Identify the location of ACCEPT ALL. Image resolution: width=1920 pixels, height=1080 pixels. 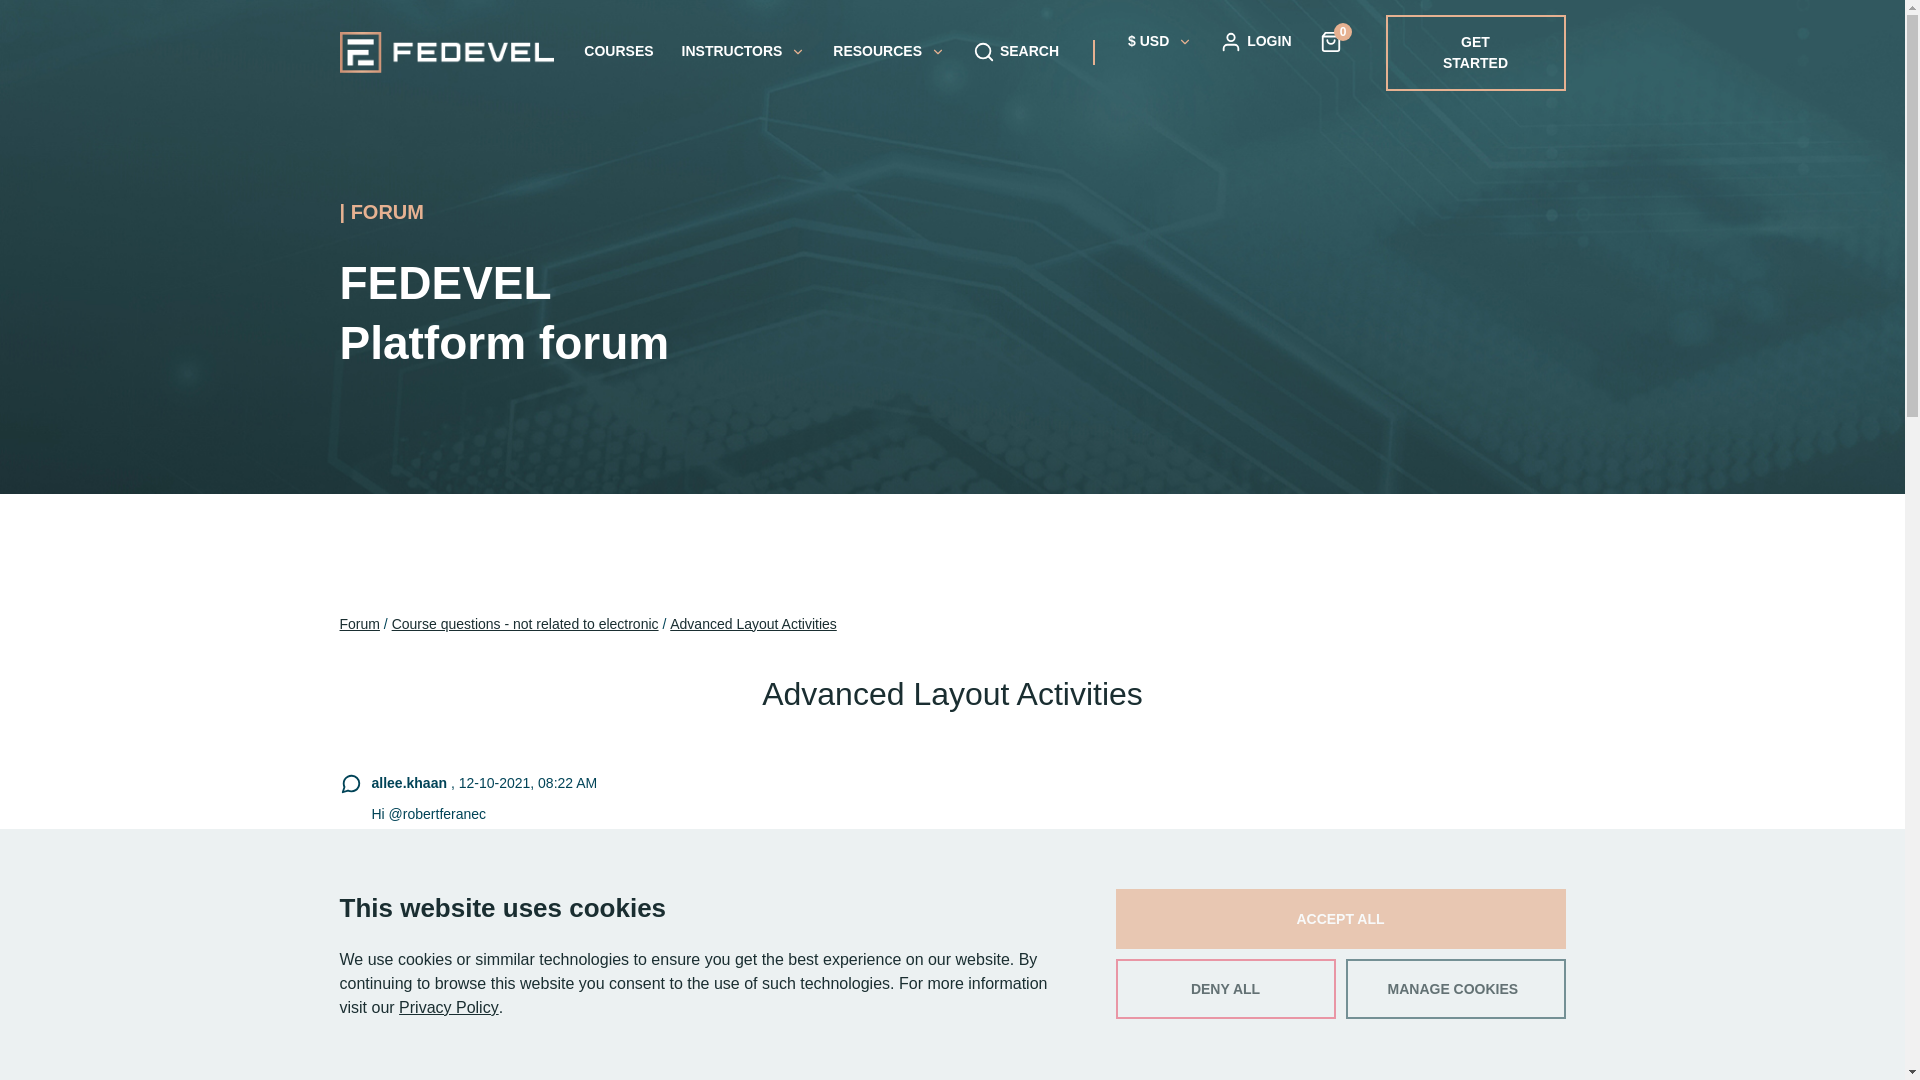
(1340, 918).